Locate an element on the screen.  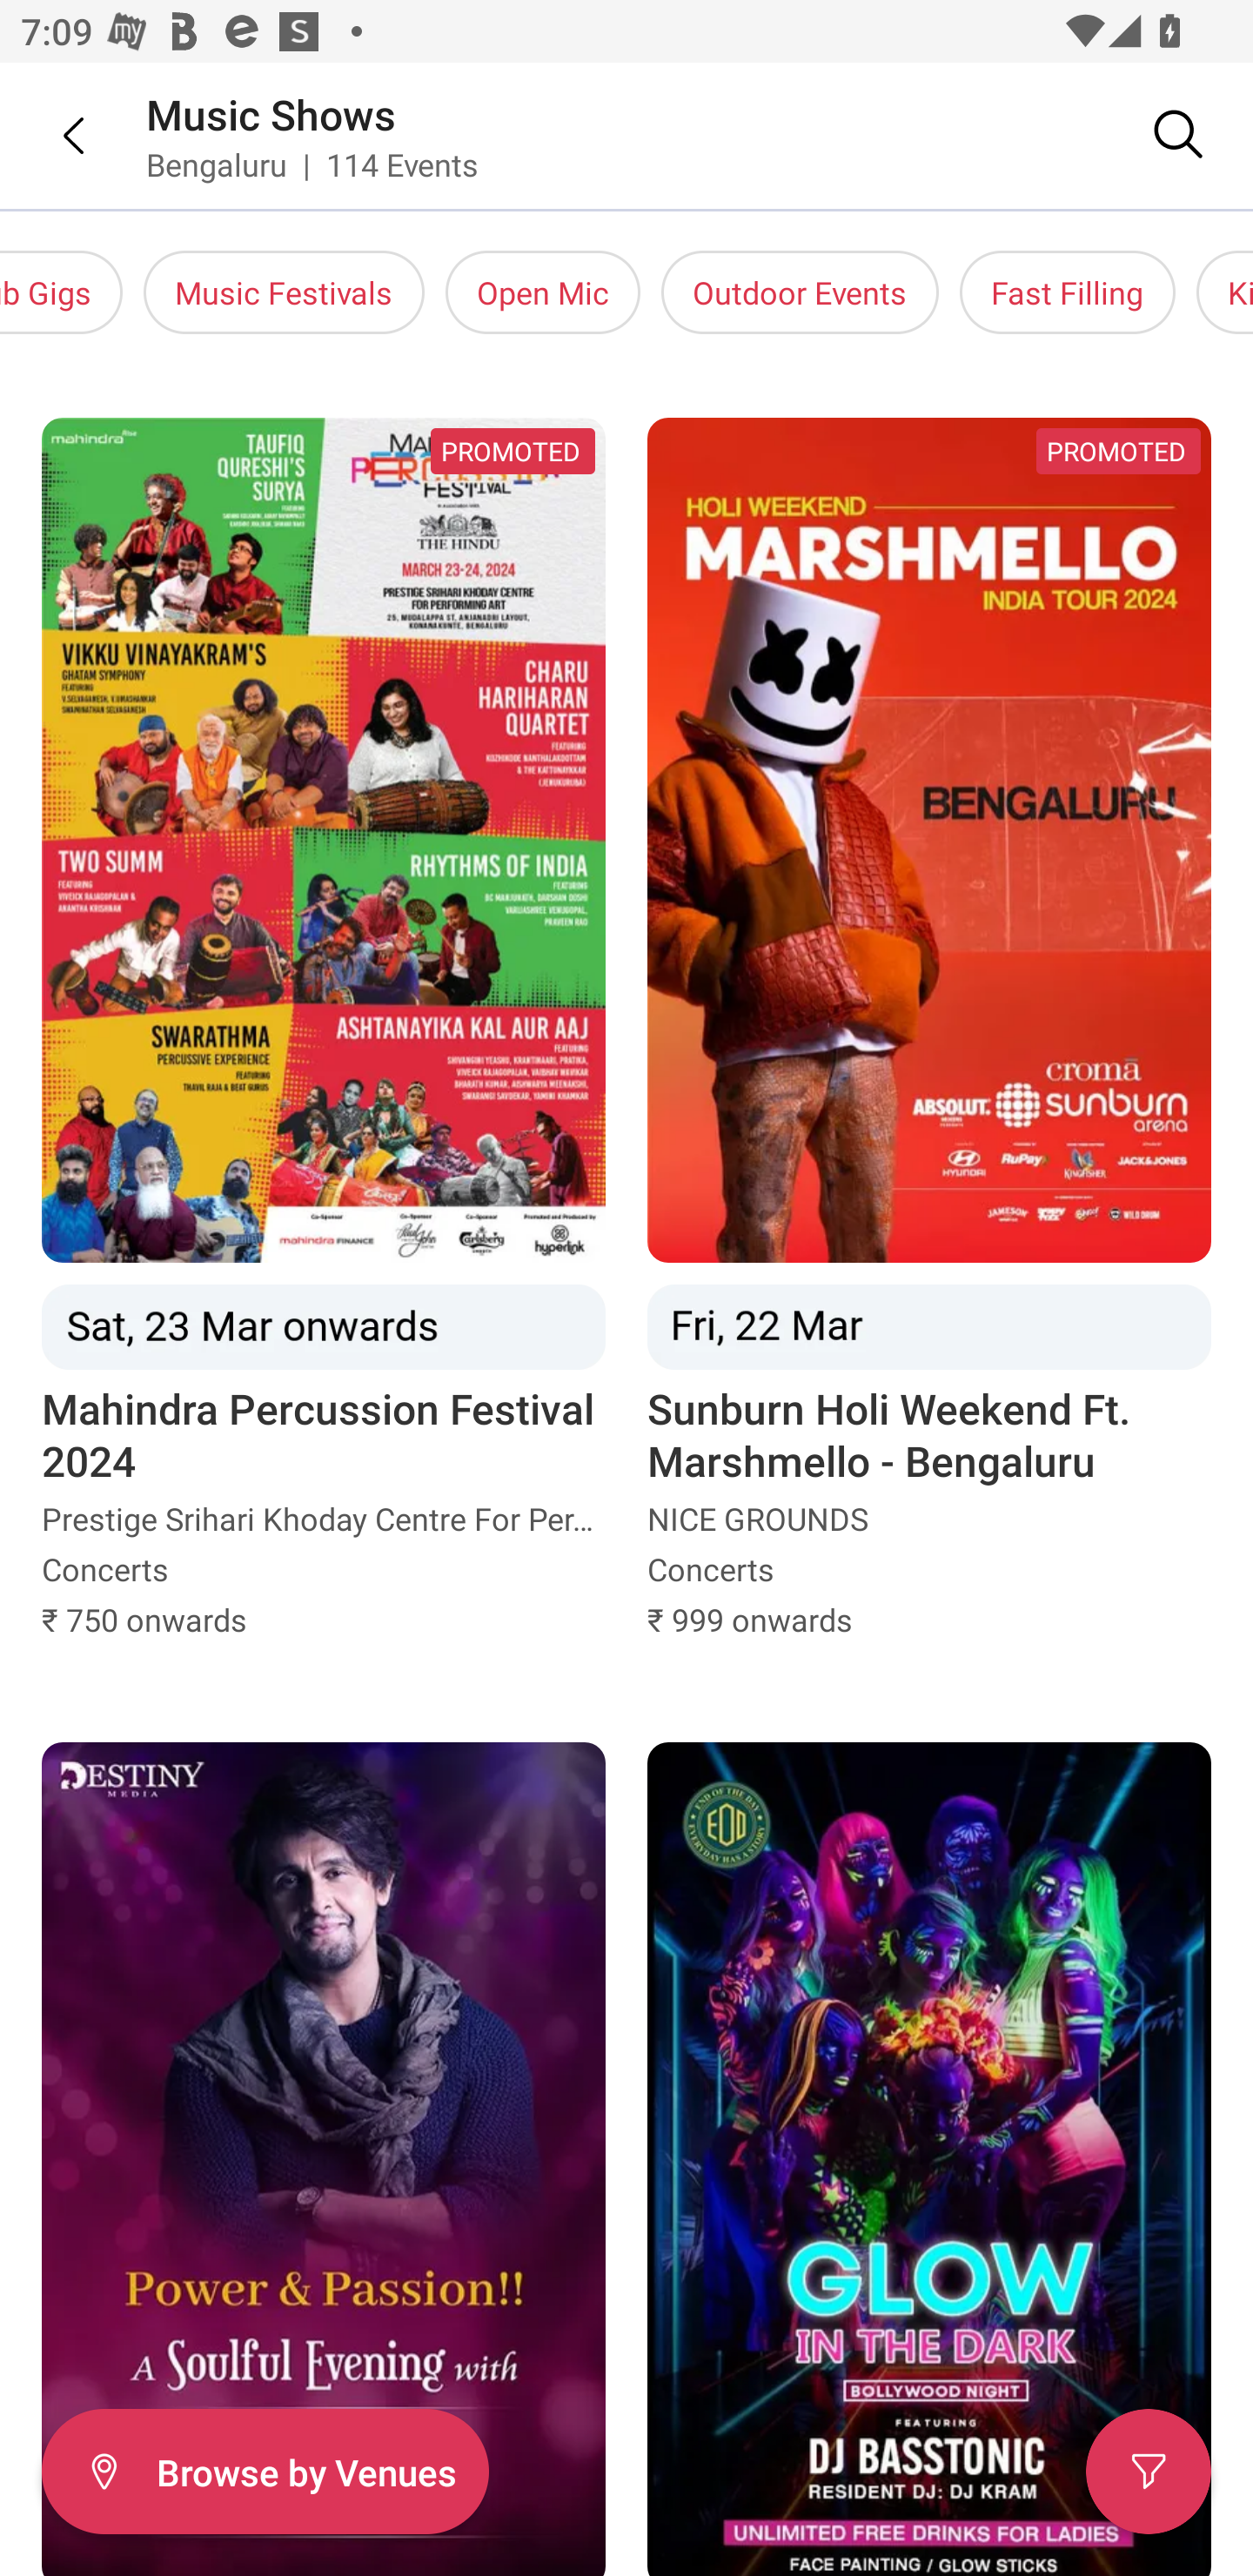
Outdoor Events is located at coordinates (800, 292).